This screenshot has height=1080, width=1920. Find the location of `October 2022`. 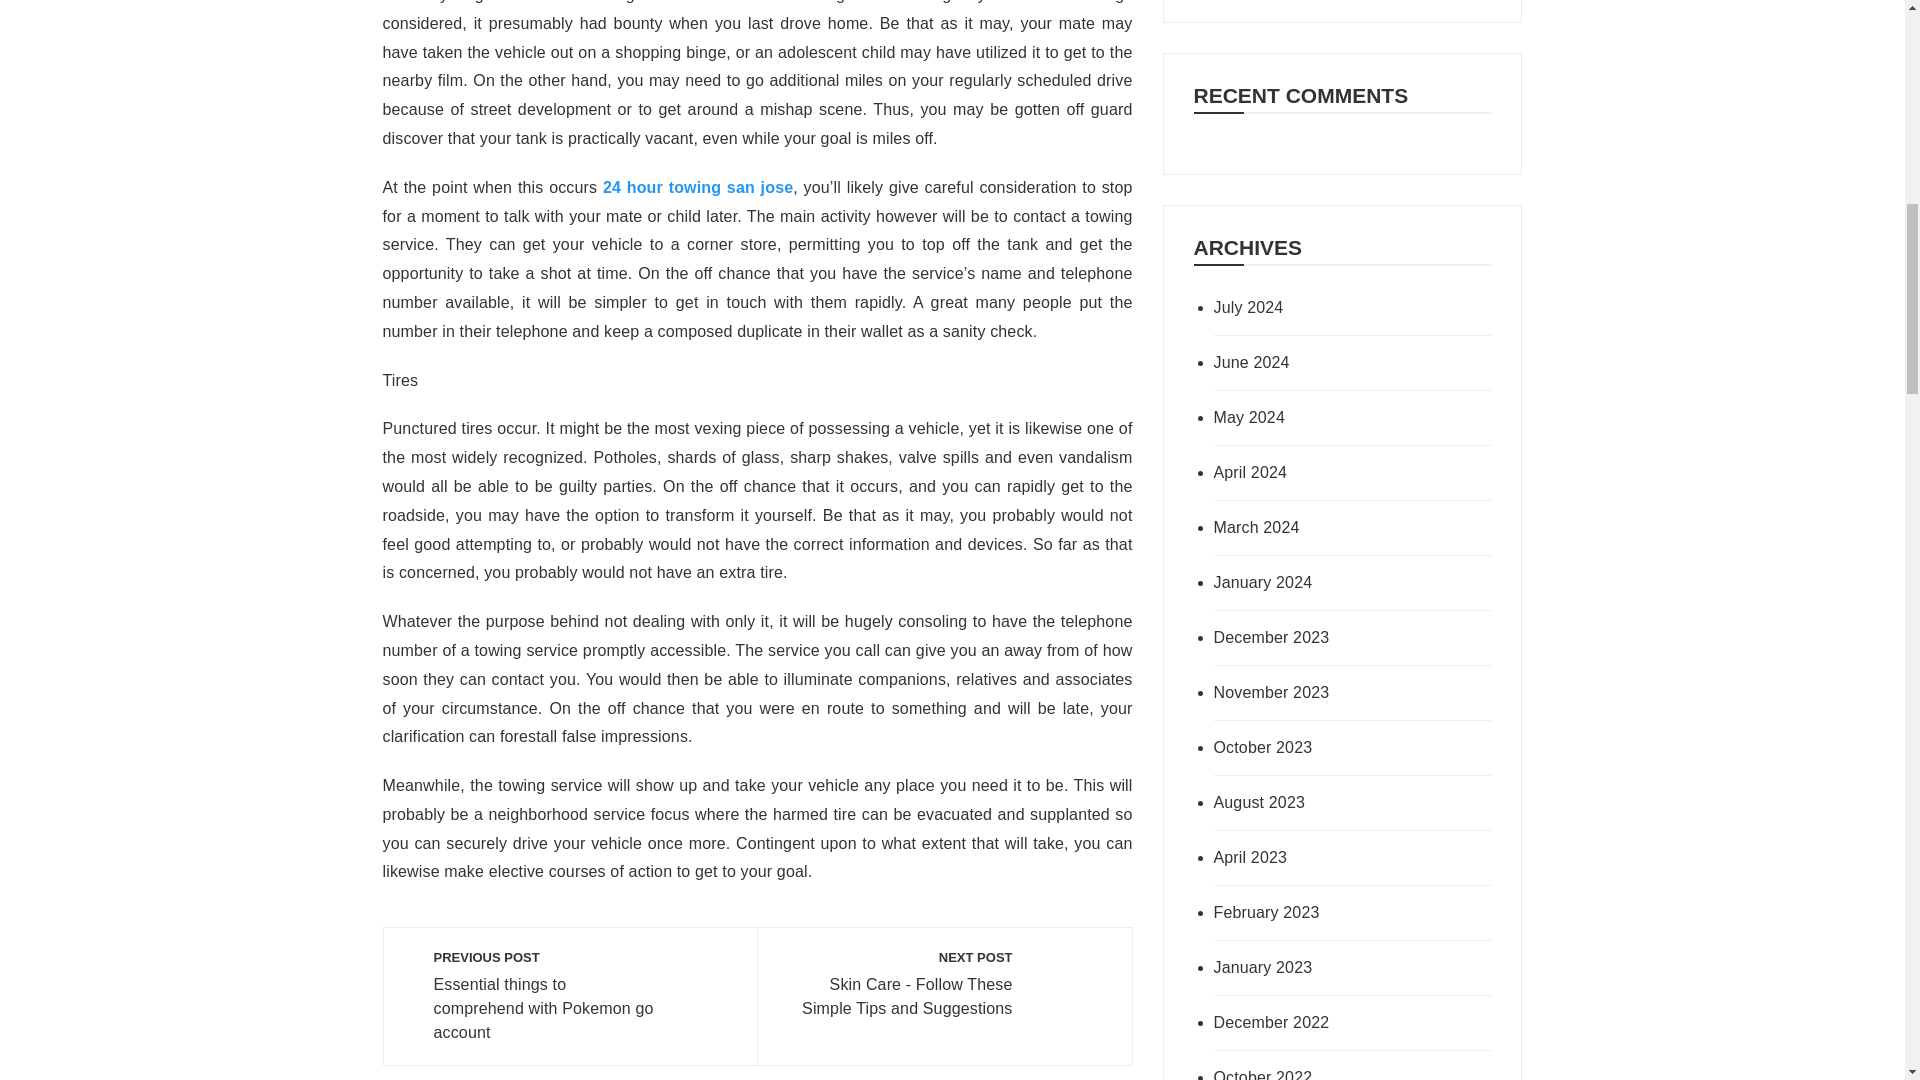

October 2022 is located at coordinates (1324, 1072).